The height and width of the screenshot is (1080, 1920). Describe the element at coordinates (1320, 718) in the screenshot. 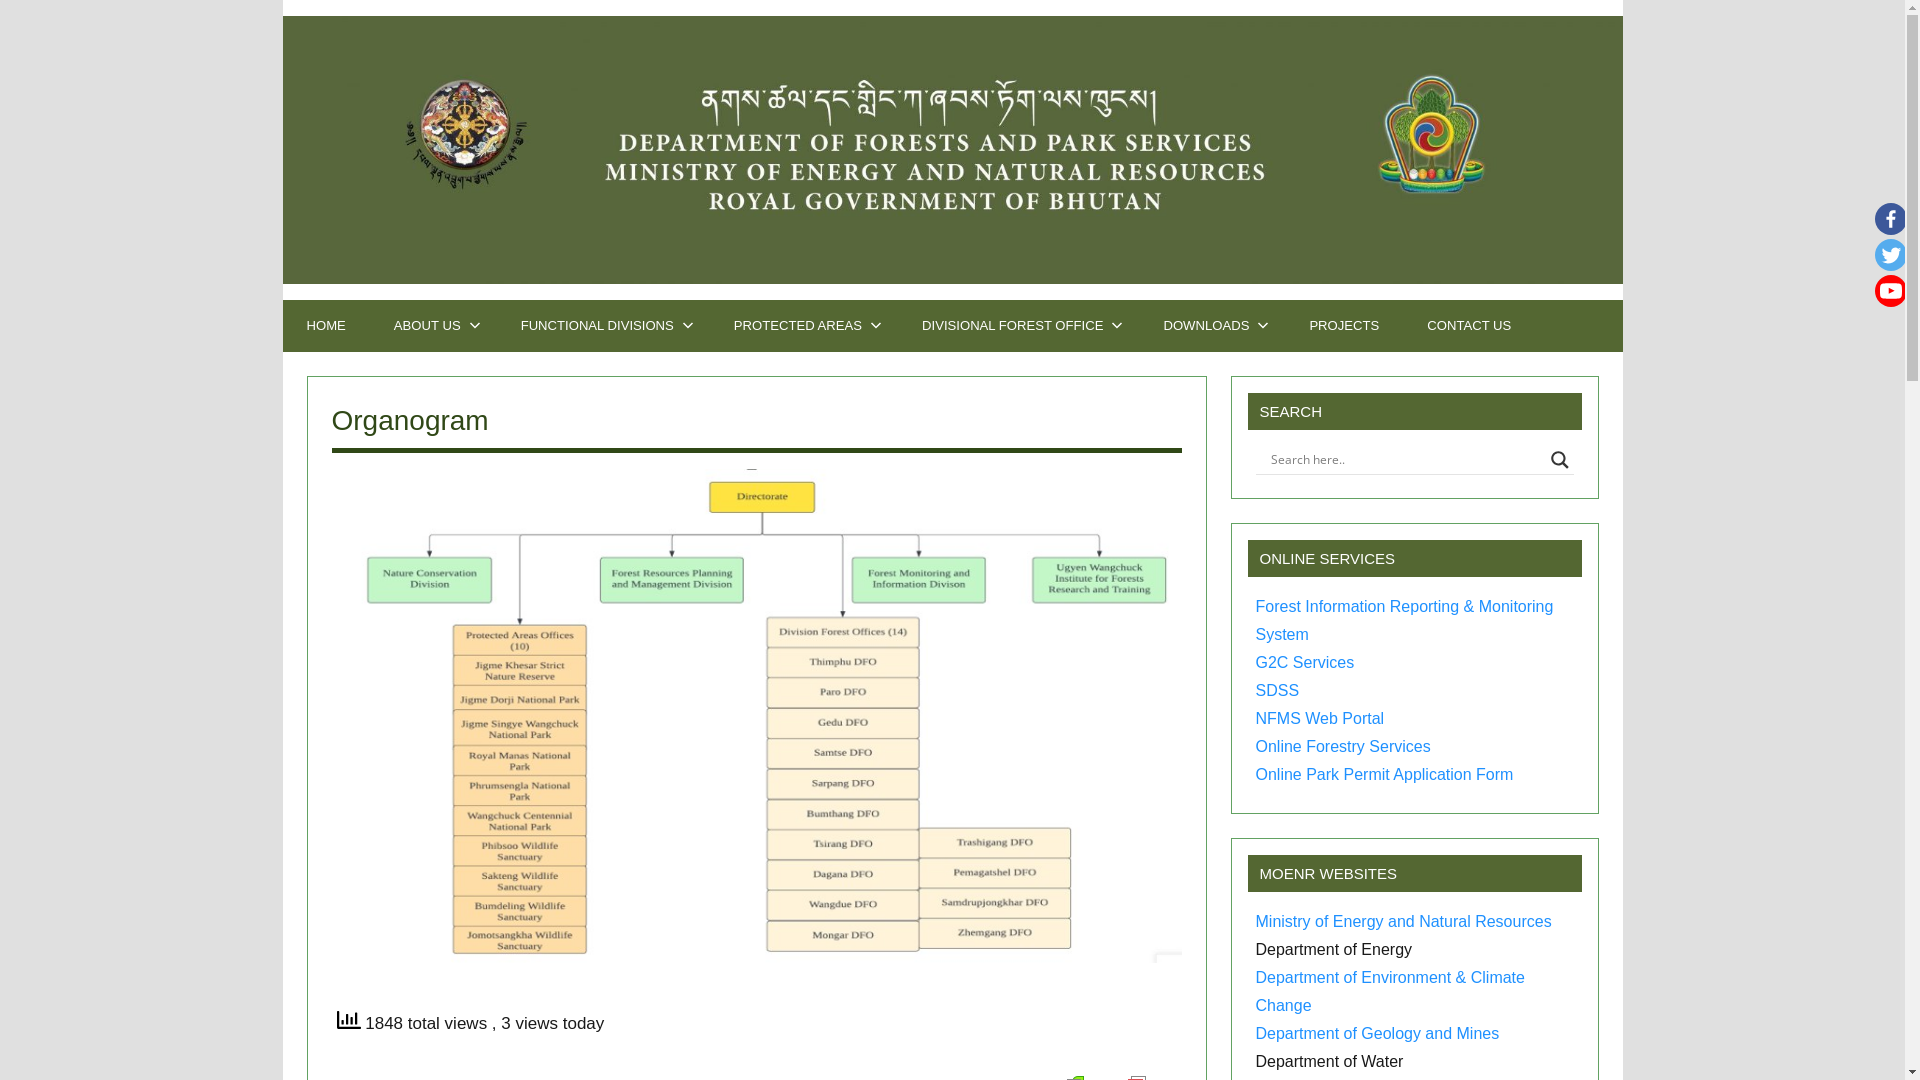

I see `NFMS Web Portal` at that location.